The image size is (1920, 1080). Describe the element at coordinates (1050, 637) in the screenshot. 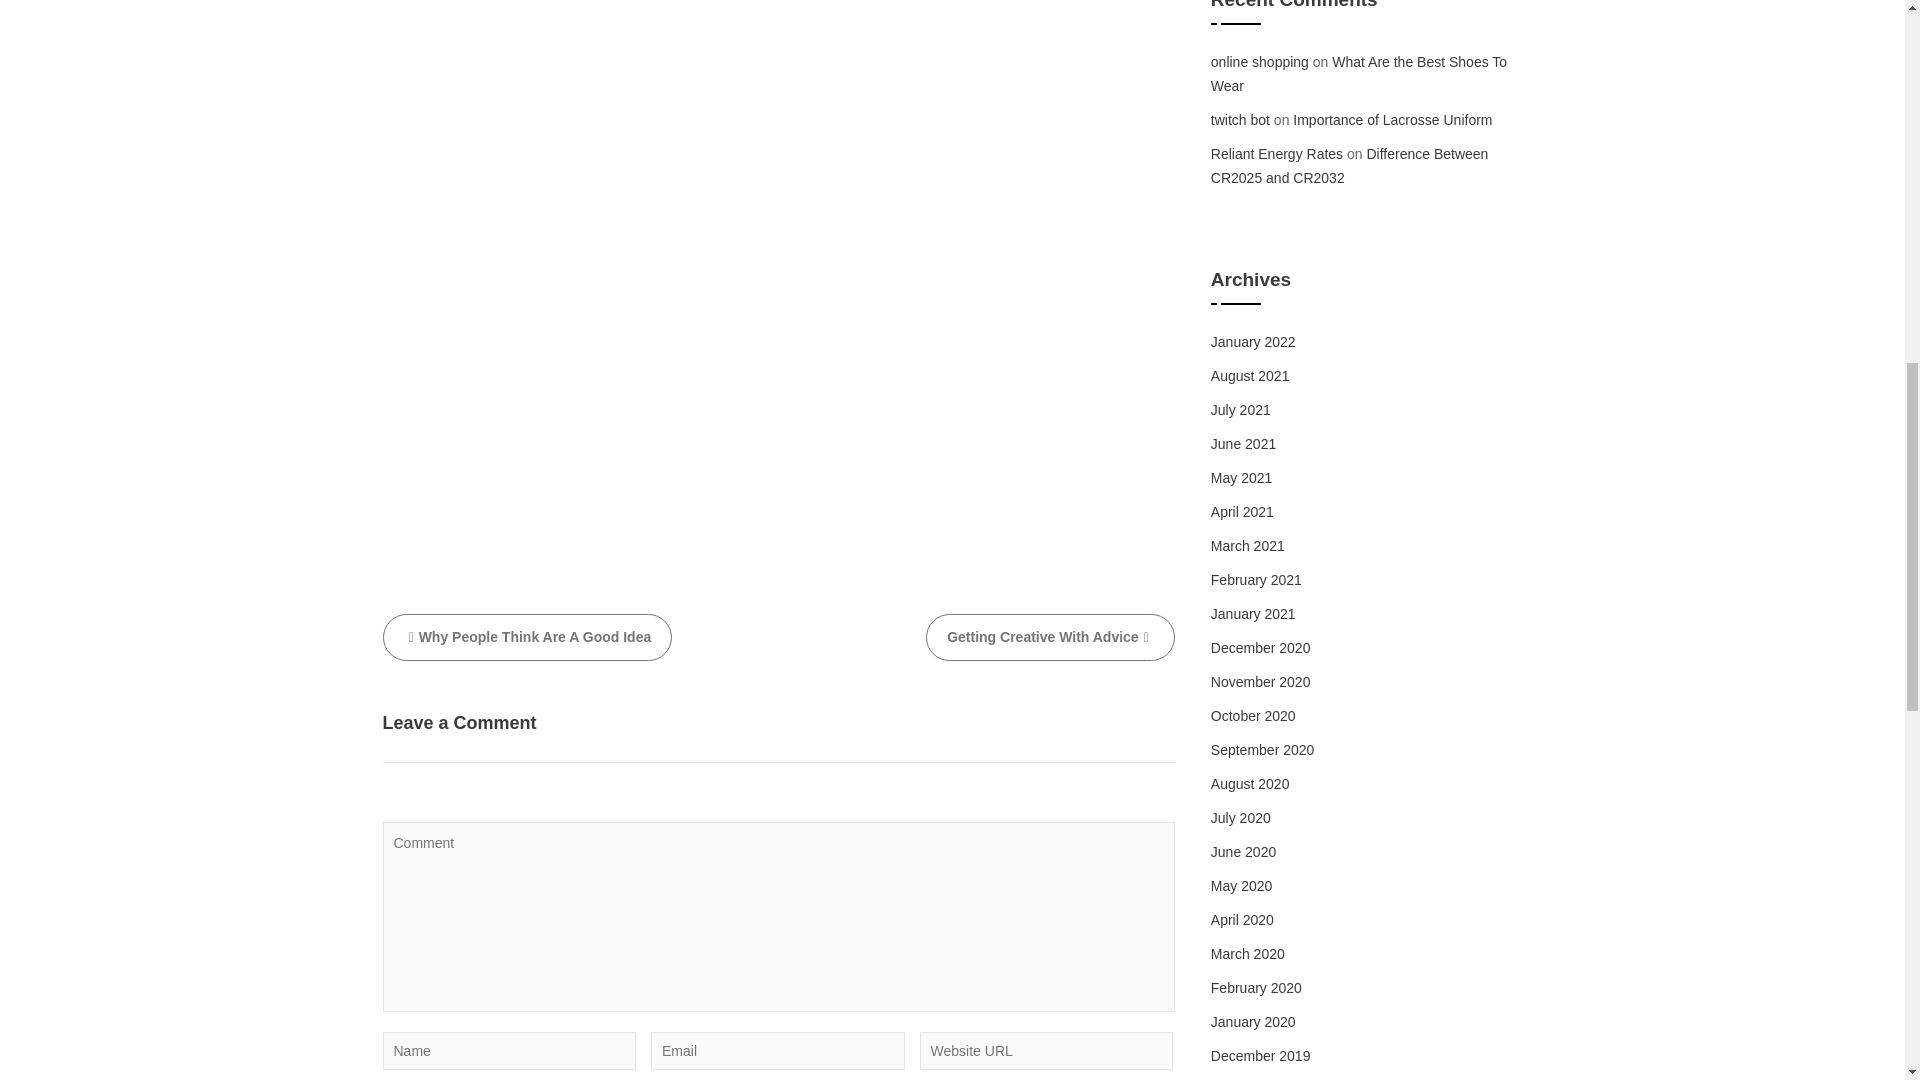

I see `Getting Creative With Advice` at that location.